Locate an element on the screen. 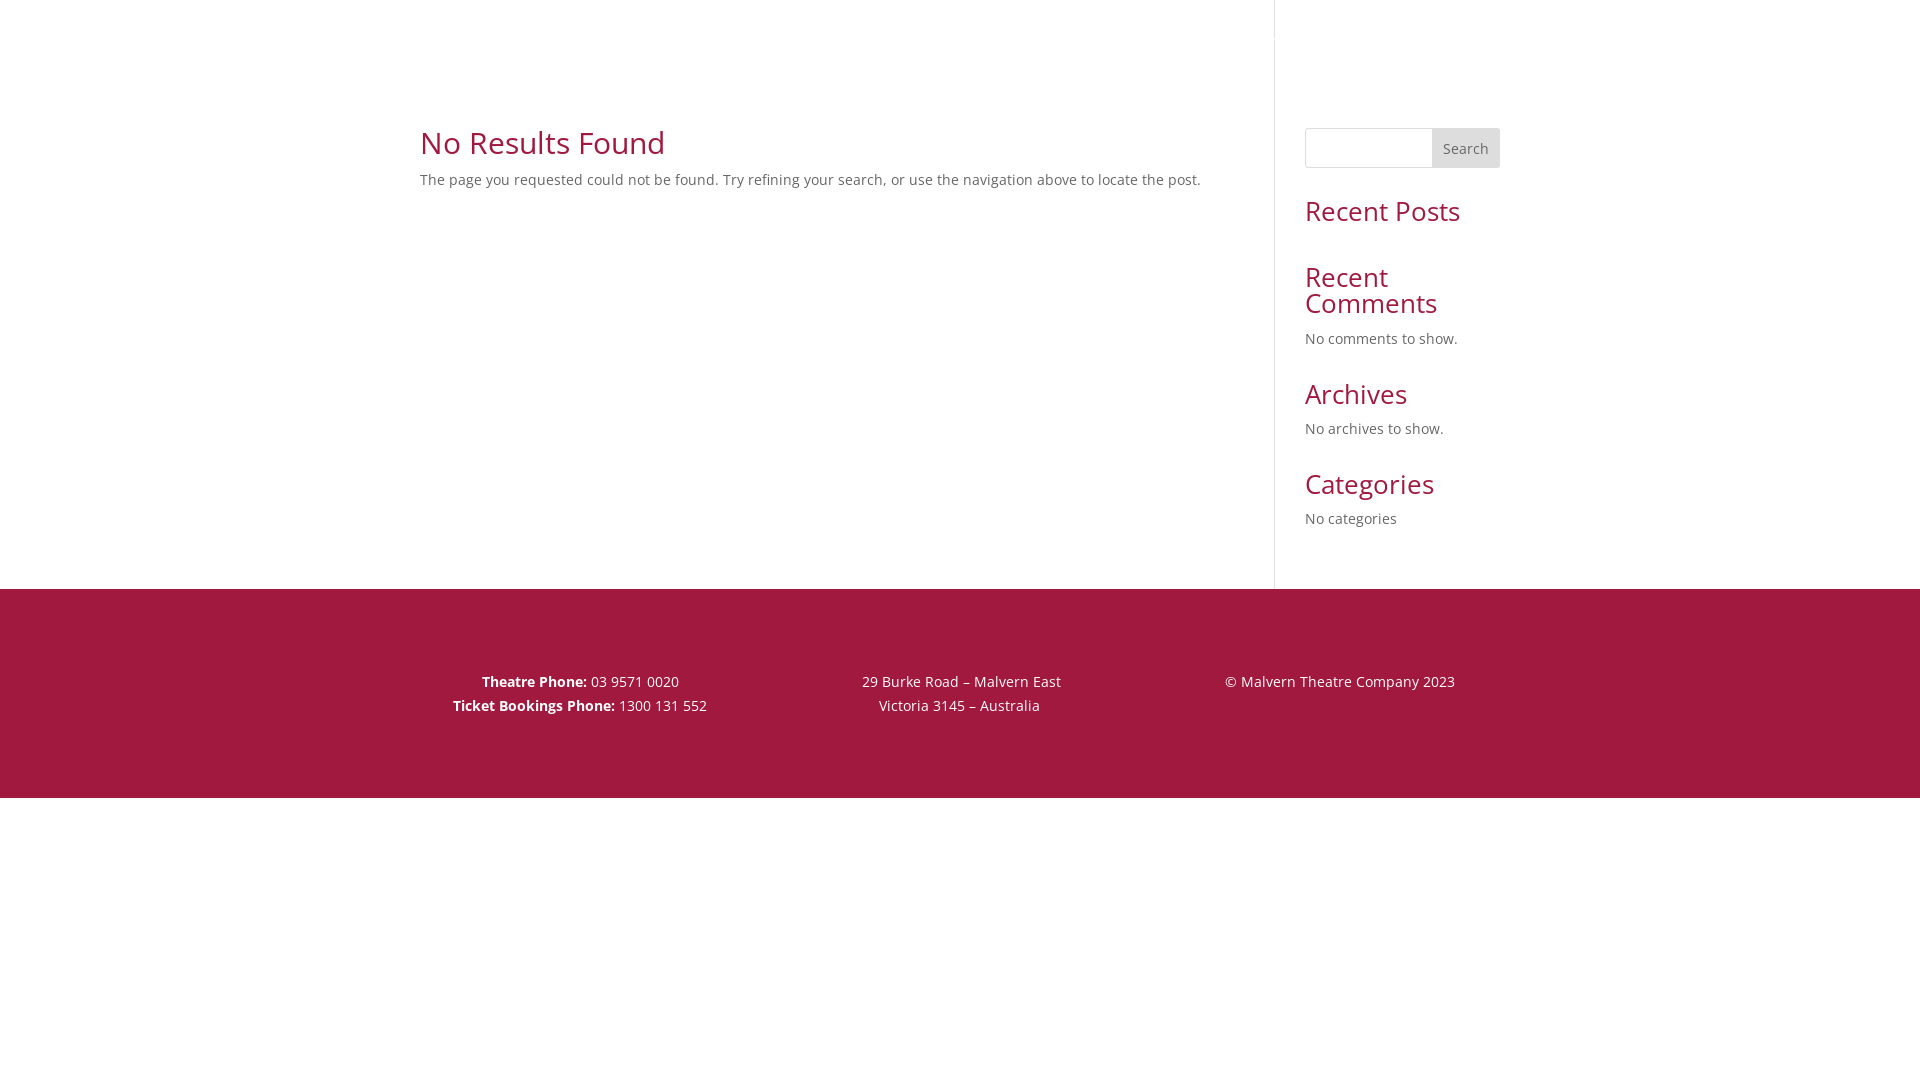  Booking is located at coordinates (1118, 49).